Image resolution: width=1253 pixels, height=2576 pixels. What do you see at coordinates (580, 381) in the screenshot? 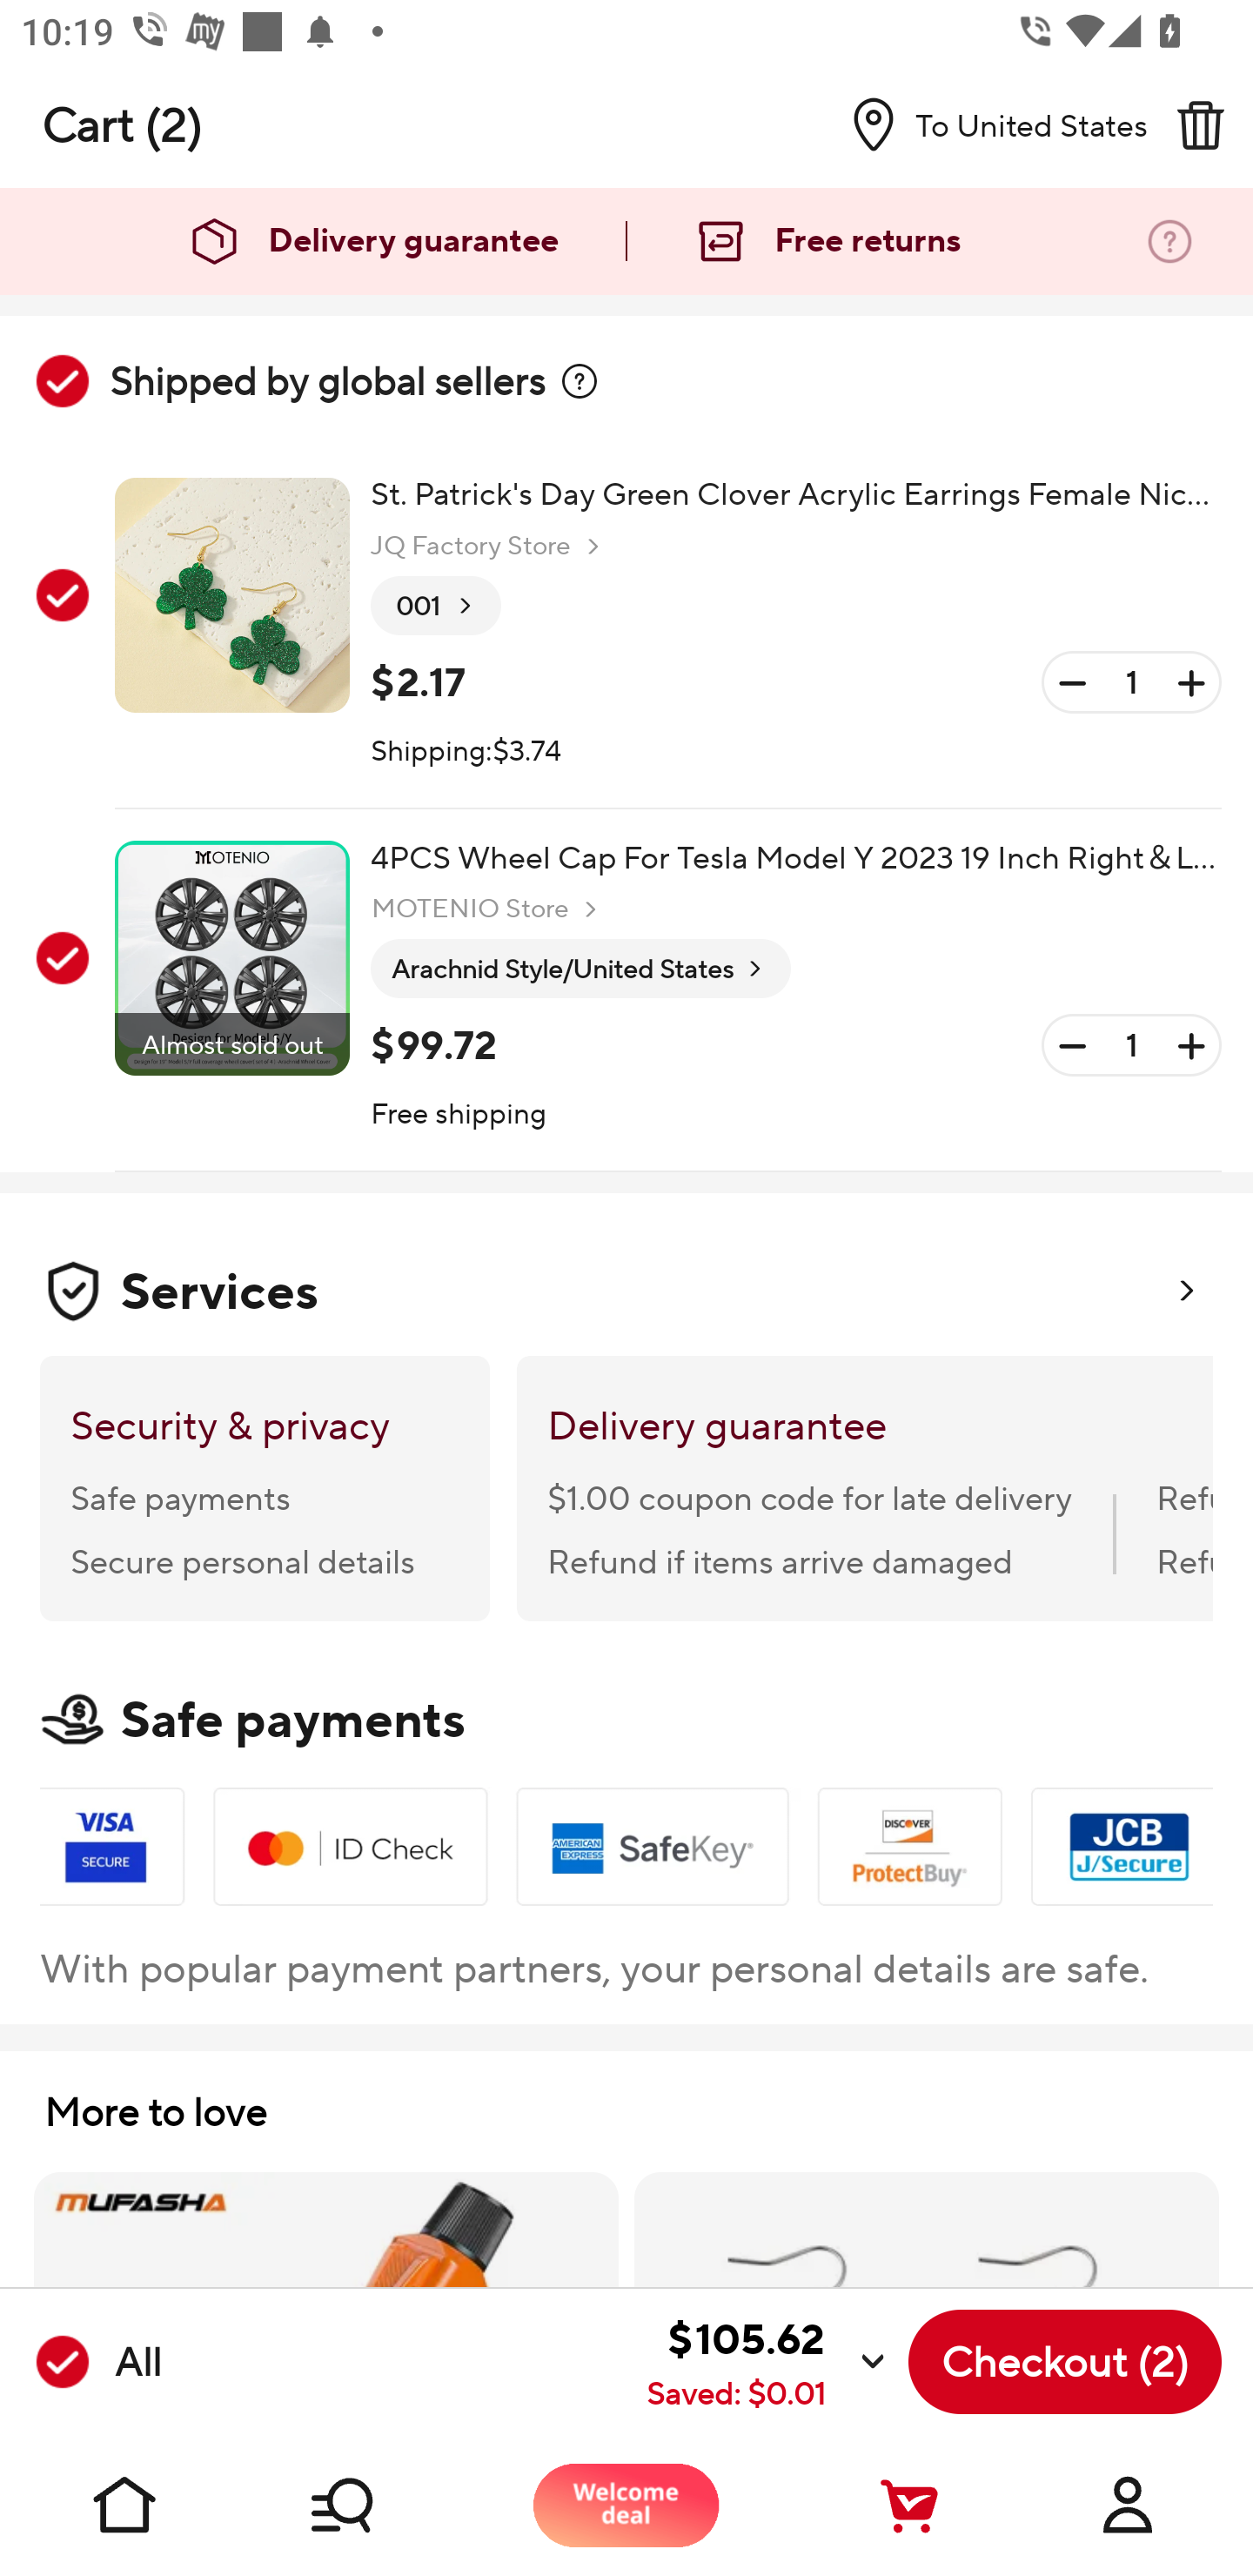
I see `` at bounding box center [580, 381].